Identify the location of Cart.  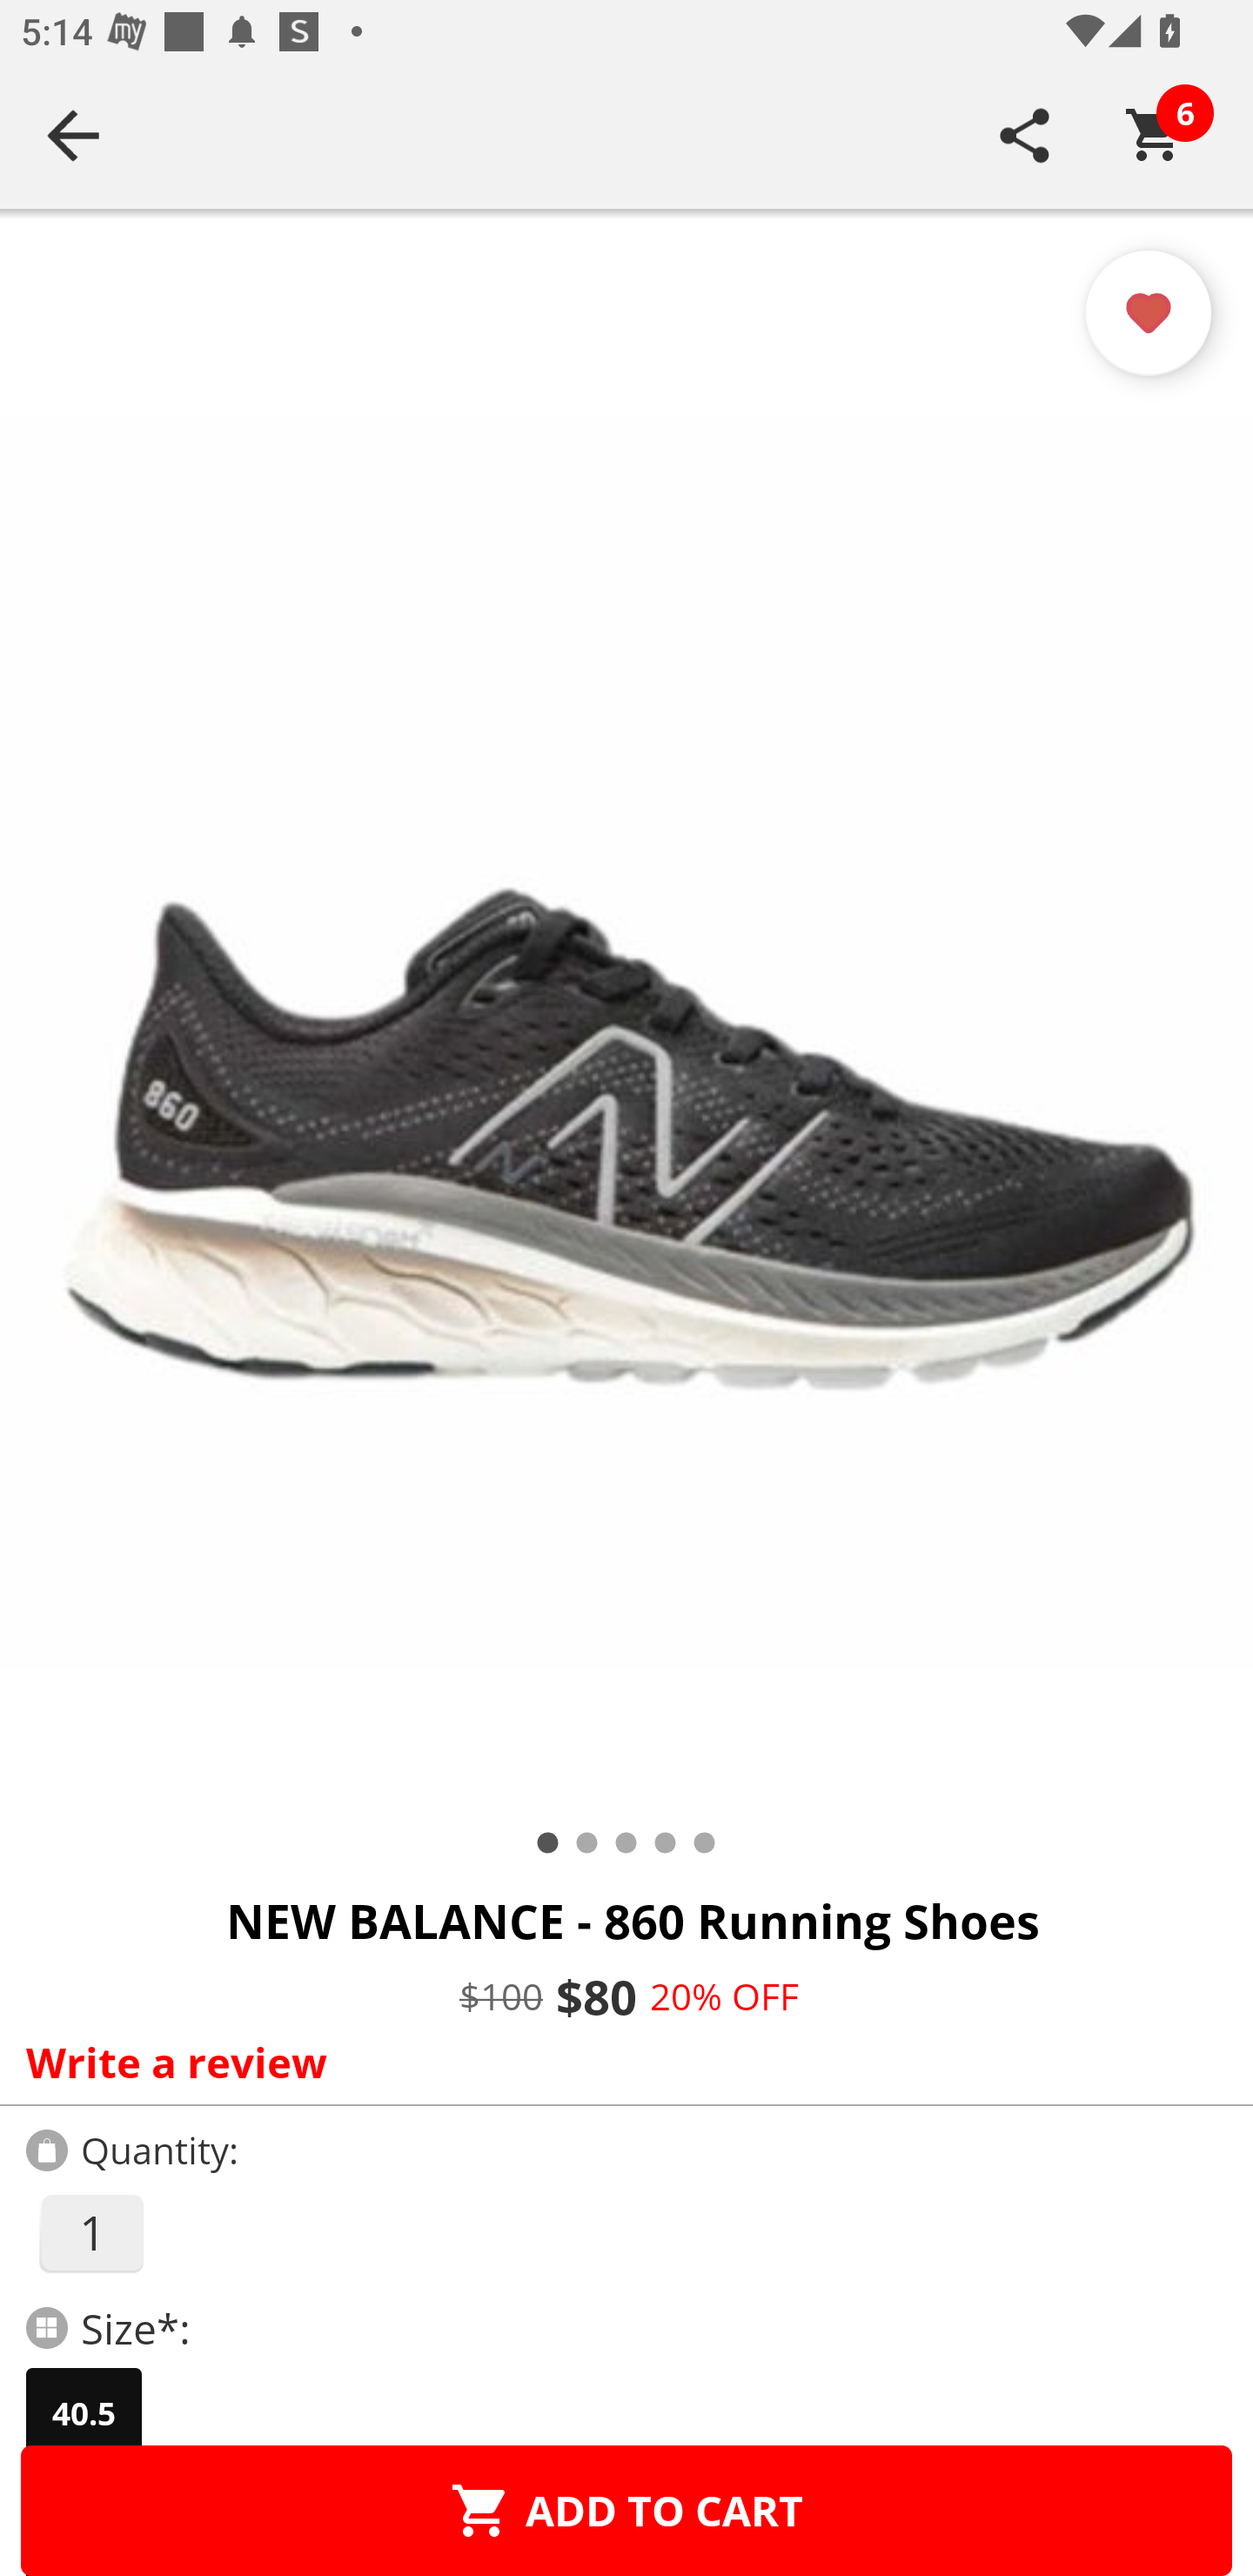
(1155, 135).